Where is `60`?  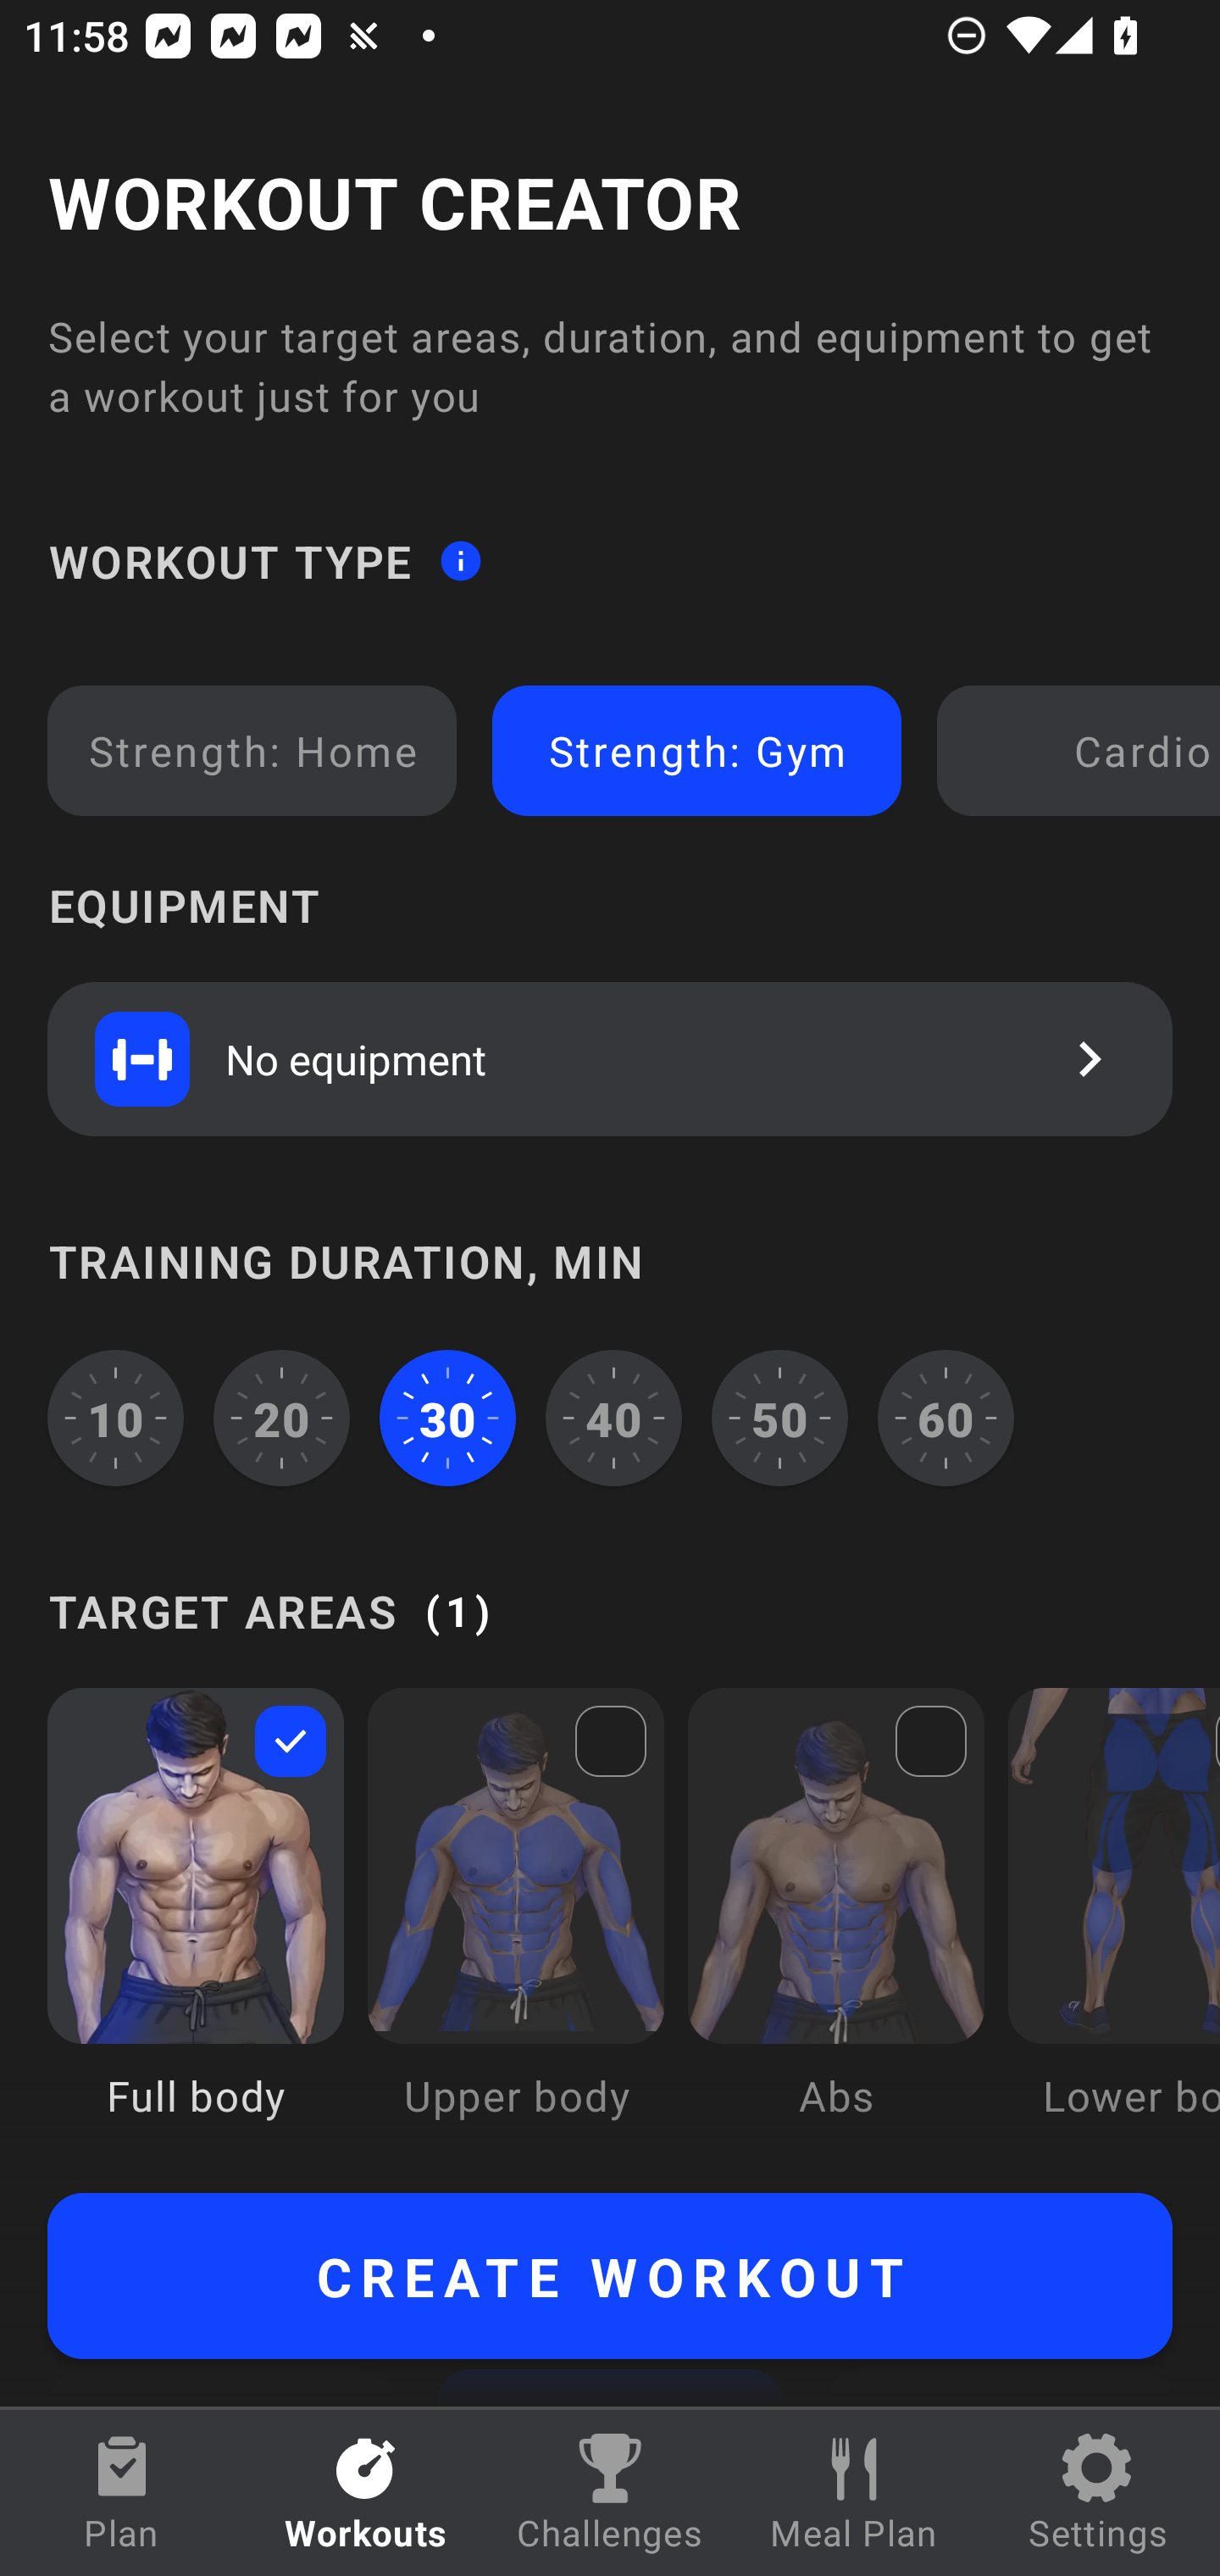
60 is located at coordinates (945, 1418).